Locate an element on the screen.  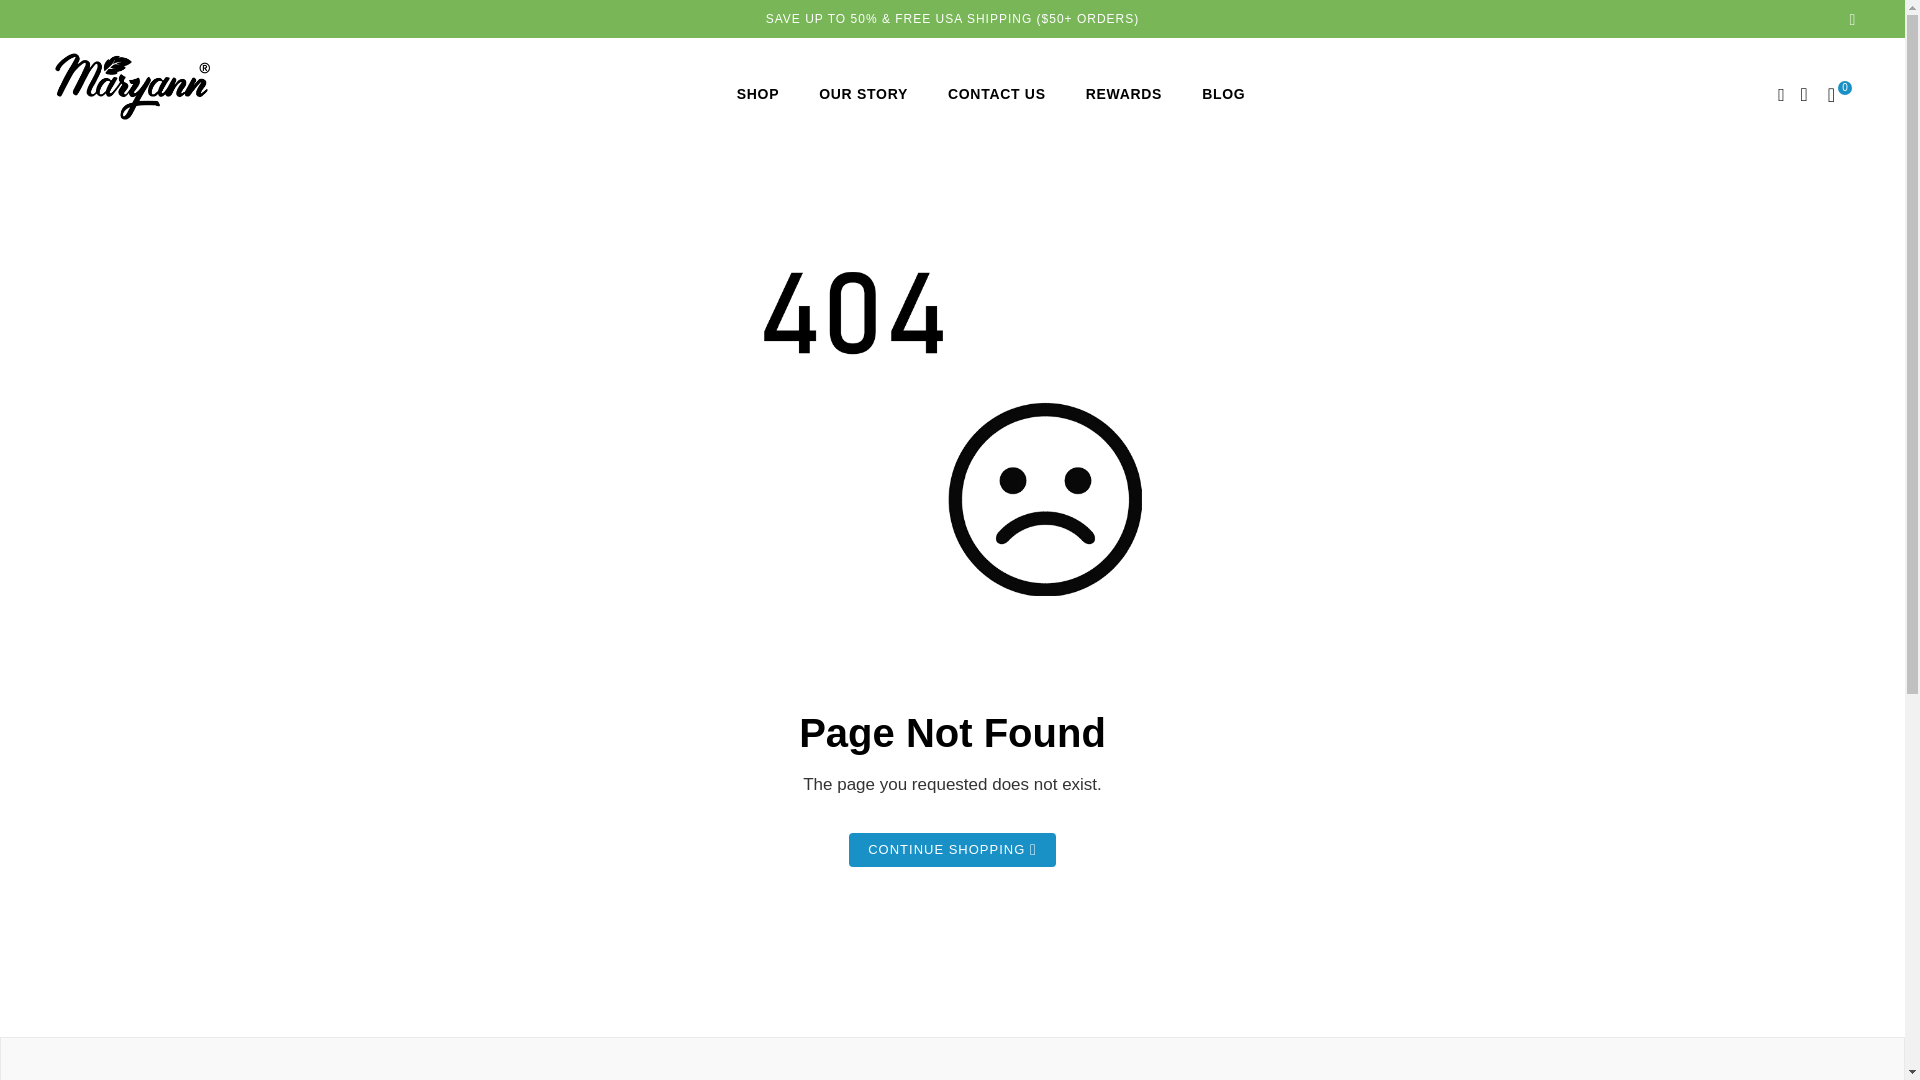
SHOP is located at coordinates (757, 94).